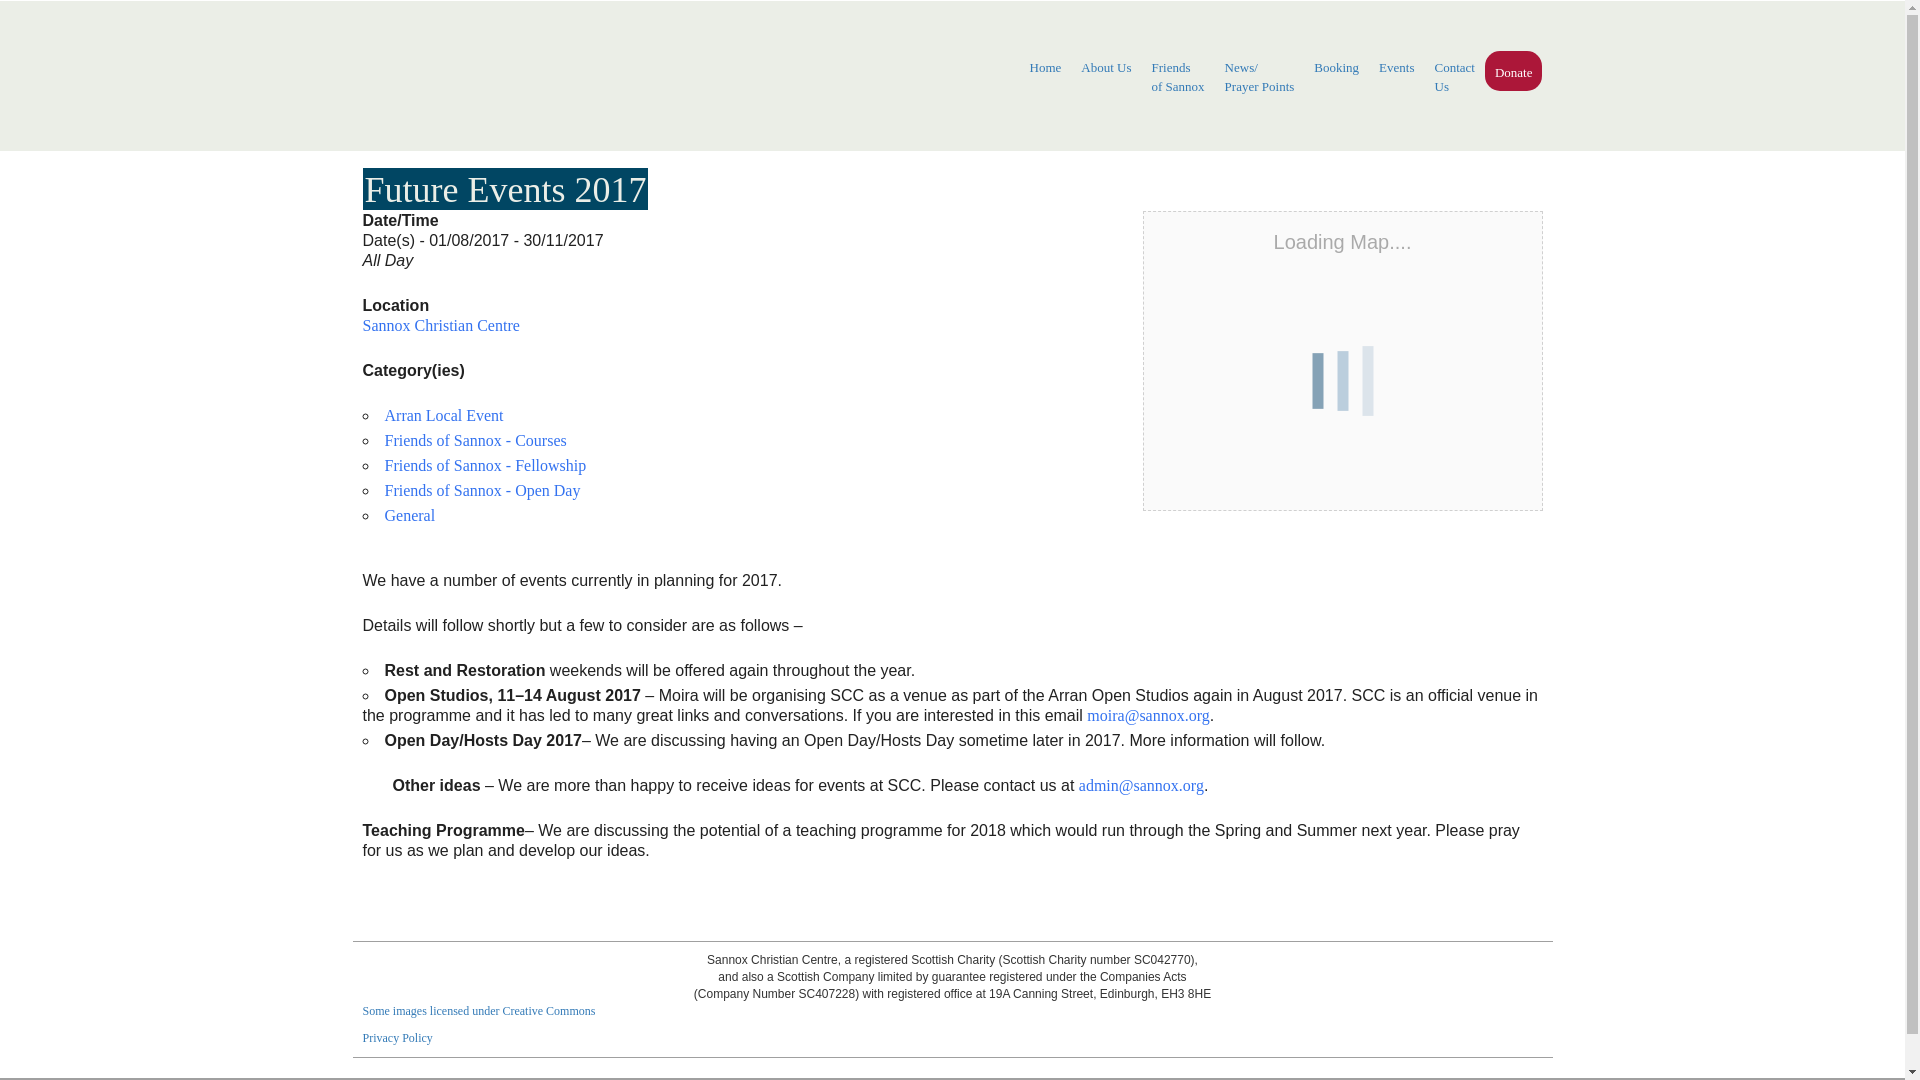 The image size is (1920, 1080). Describe the element at coordinates (1514, 73) in the screenshot. I see `Donate` at that location.